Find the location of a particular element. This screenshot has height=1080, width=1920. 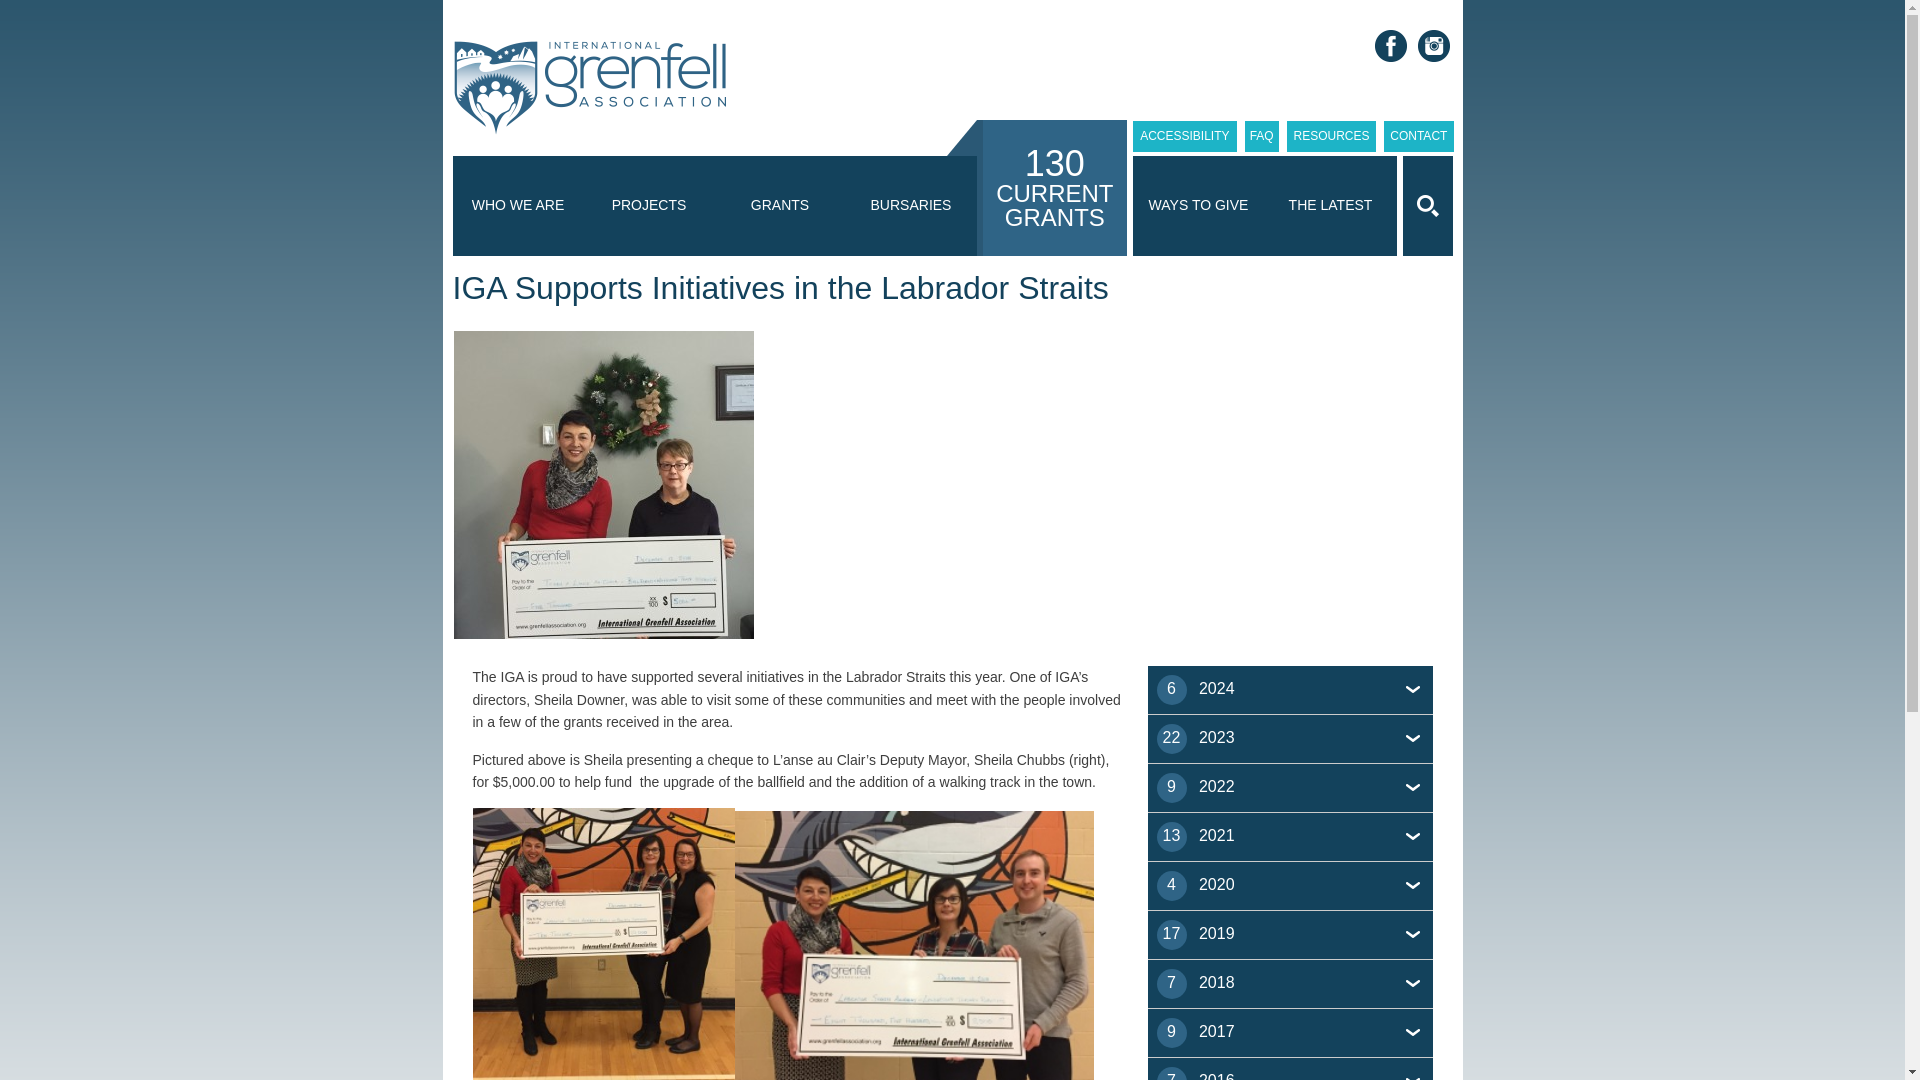

PROJECTS is located at coordinates (648, 205).